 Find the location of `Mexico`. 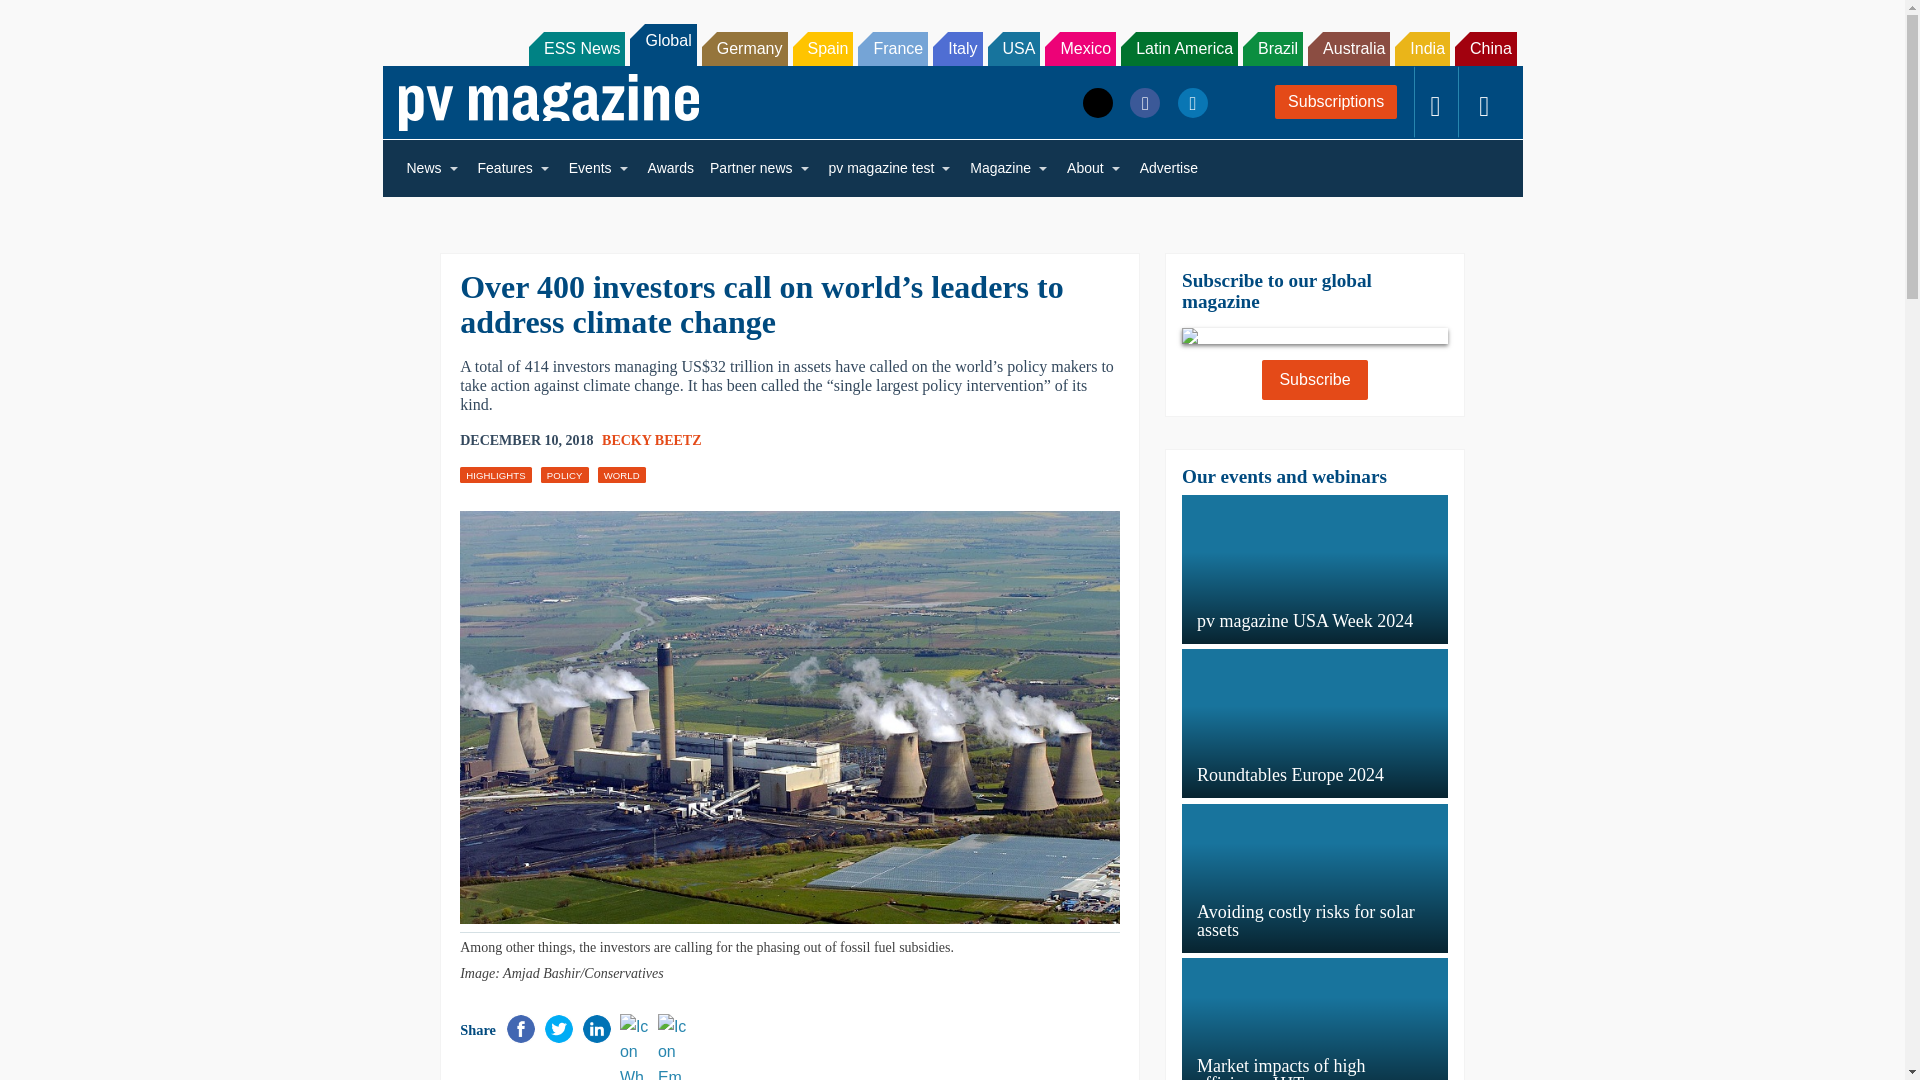

Mexico is located at coordinates (1080, 48).